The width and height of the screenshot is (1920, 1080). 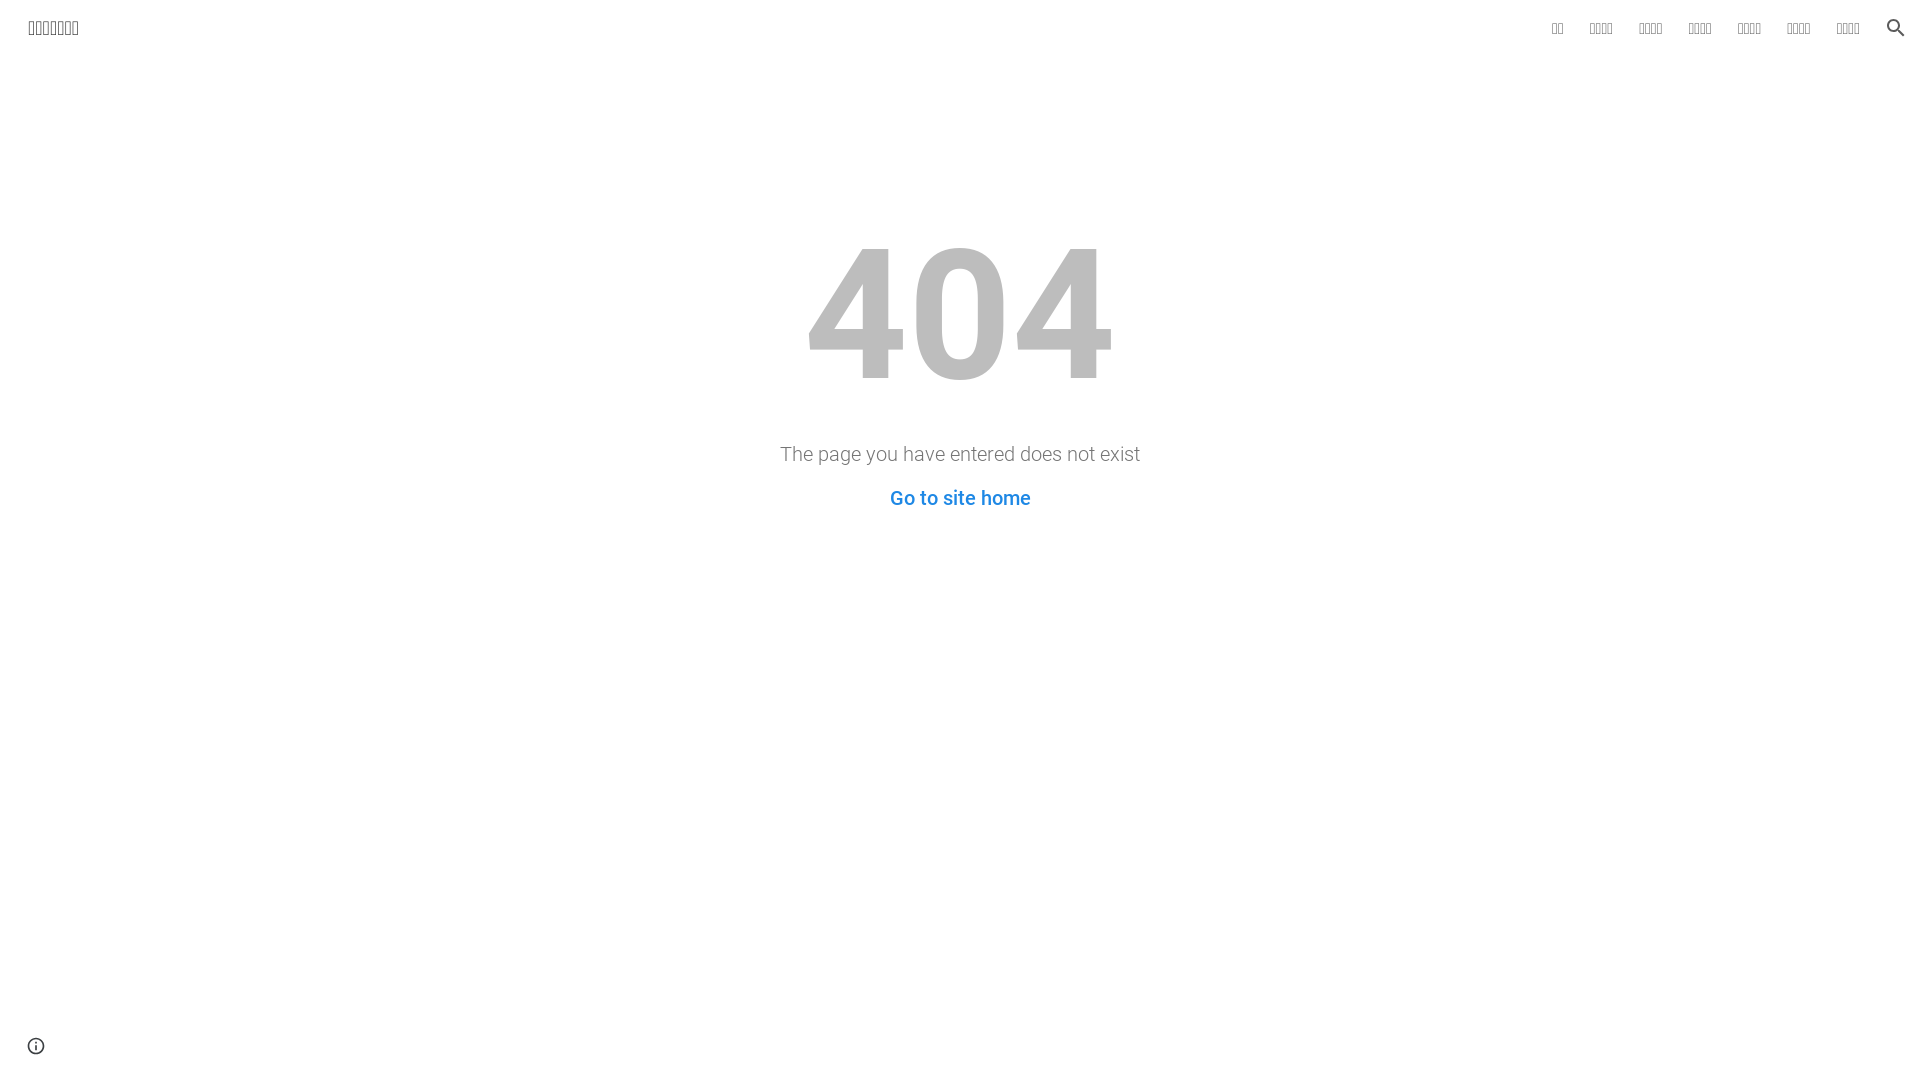 What do you see at coordinates (960, 498) in the screenshot?
I see `Go to site home` at bounding box center [960, 498].